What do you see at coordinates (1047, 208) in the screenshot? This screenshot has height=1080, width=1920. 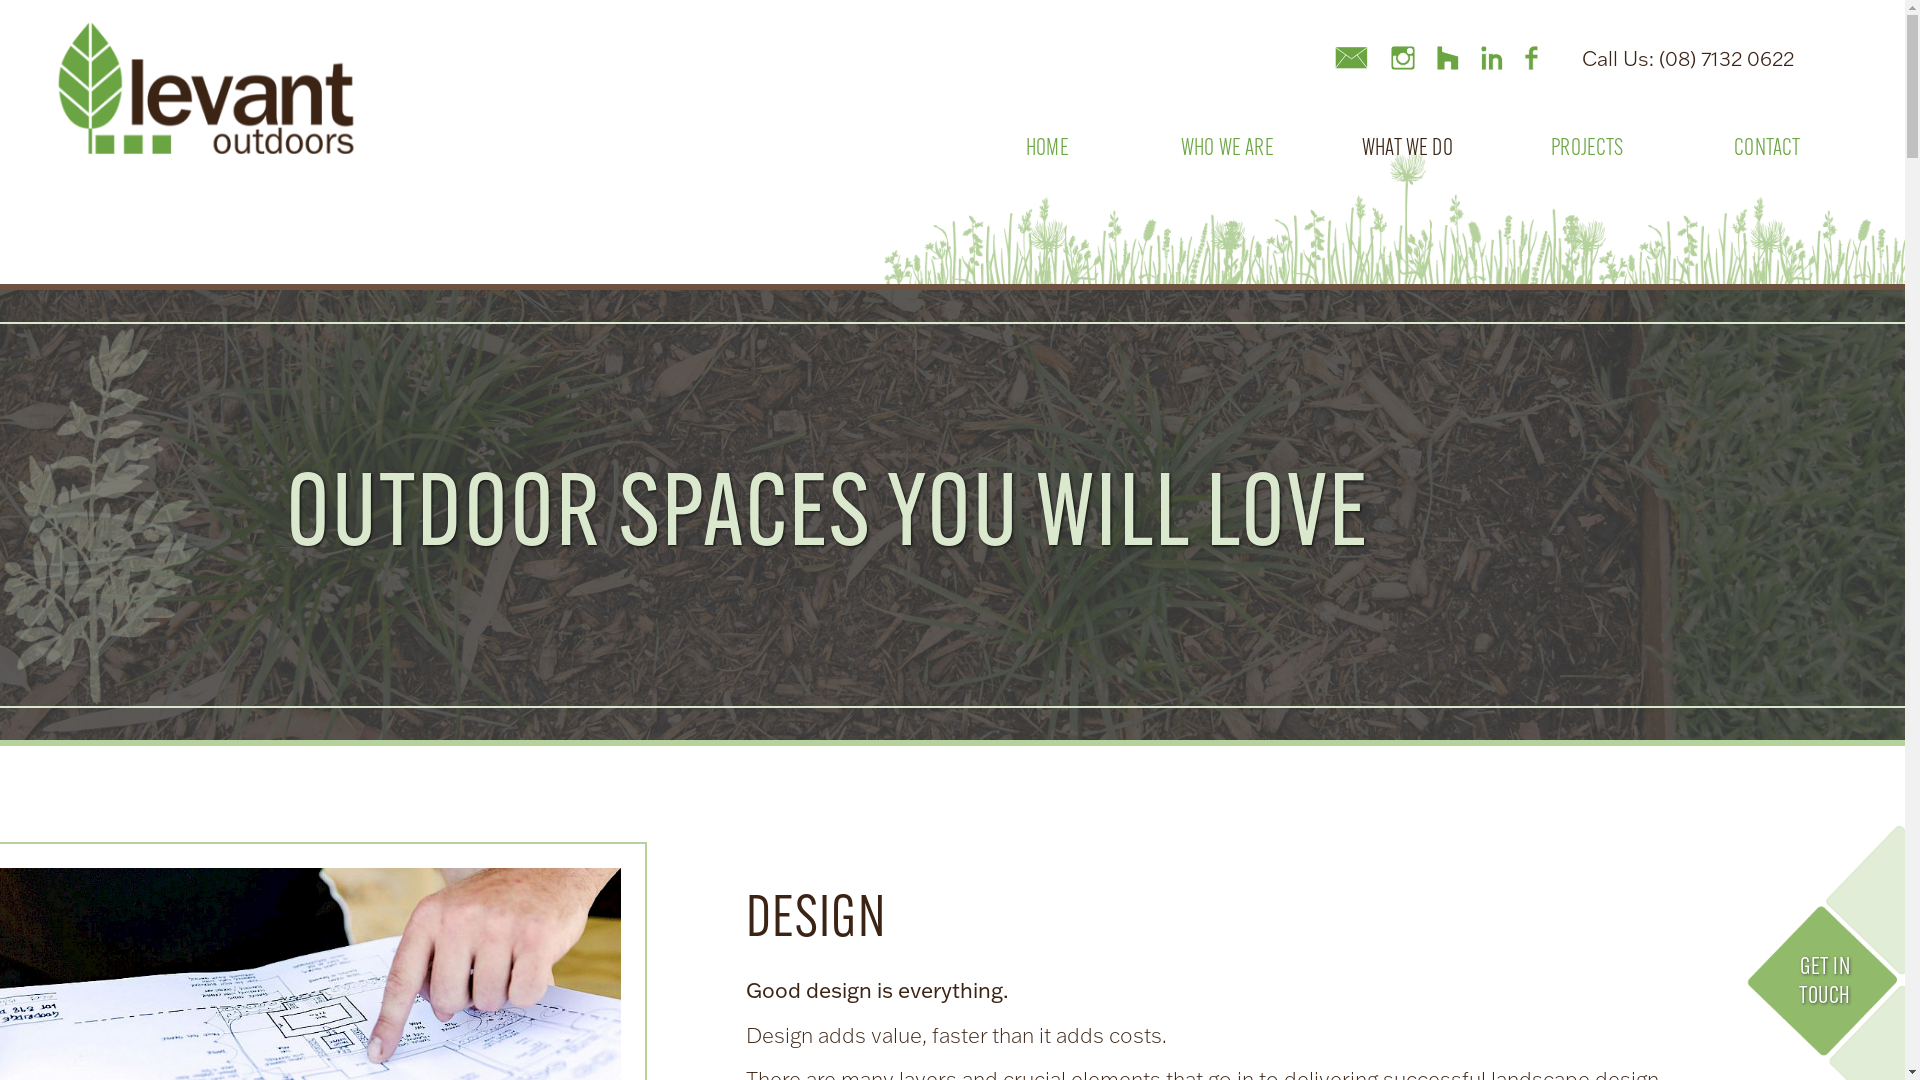 I see `HOME` at bounding box center [1047, 208].